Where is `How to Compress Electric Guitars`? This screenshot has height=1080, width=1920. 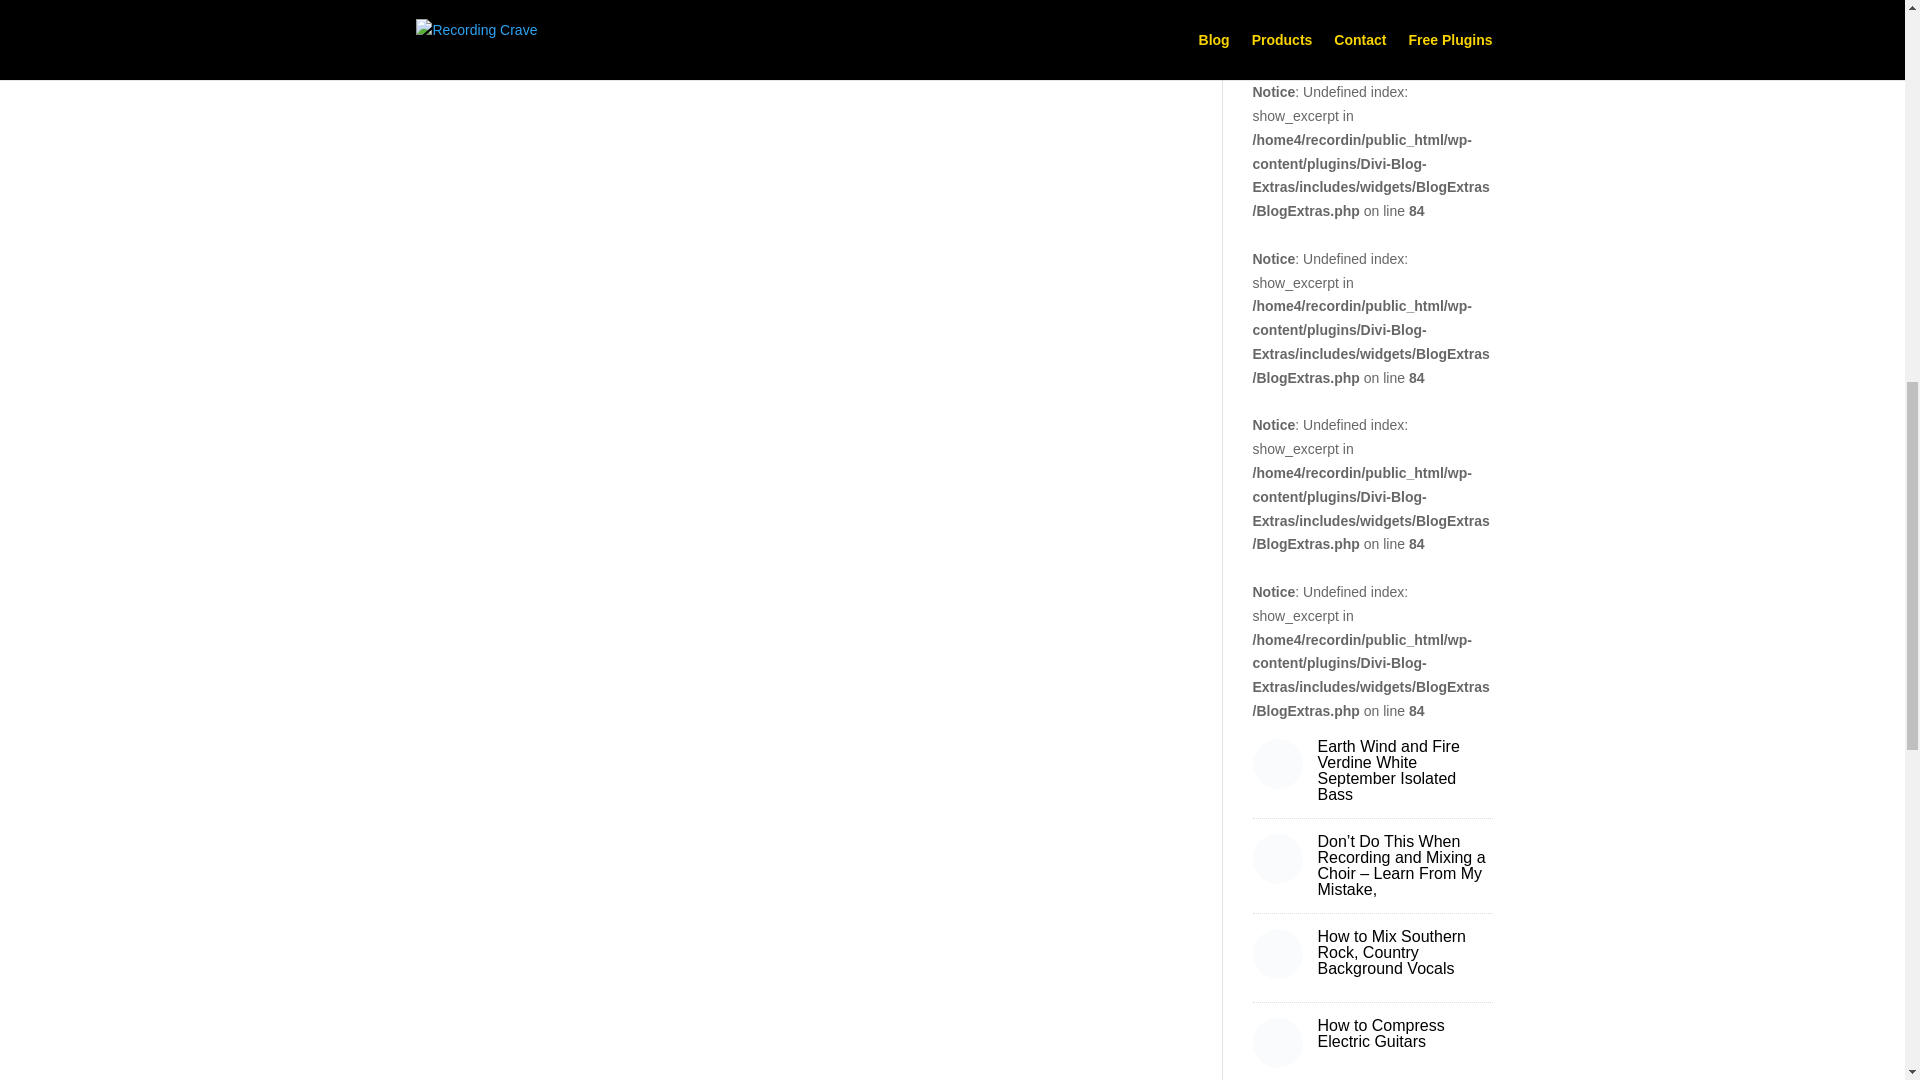 How to Compress Electric Guitars is located at coordinates (1381, 1033).